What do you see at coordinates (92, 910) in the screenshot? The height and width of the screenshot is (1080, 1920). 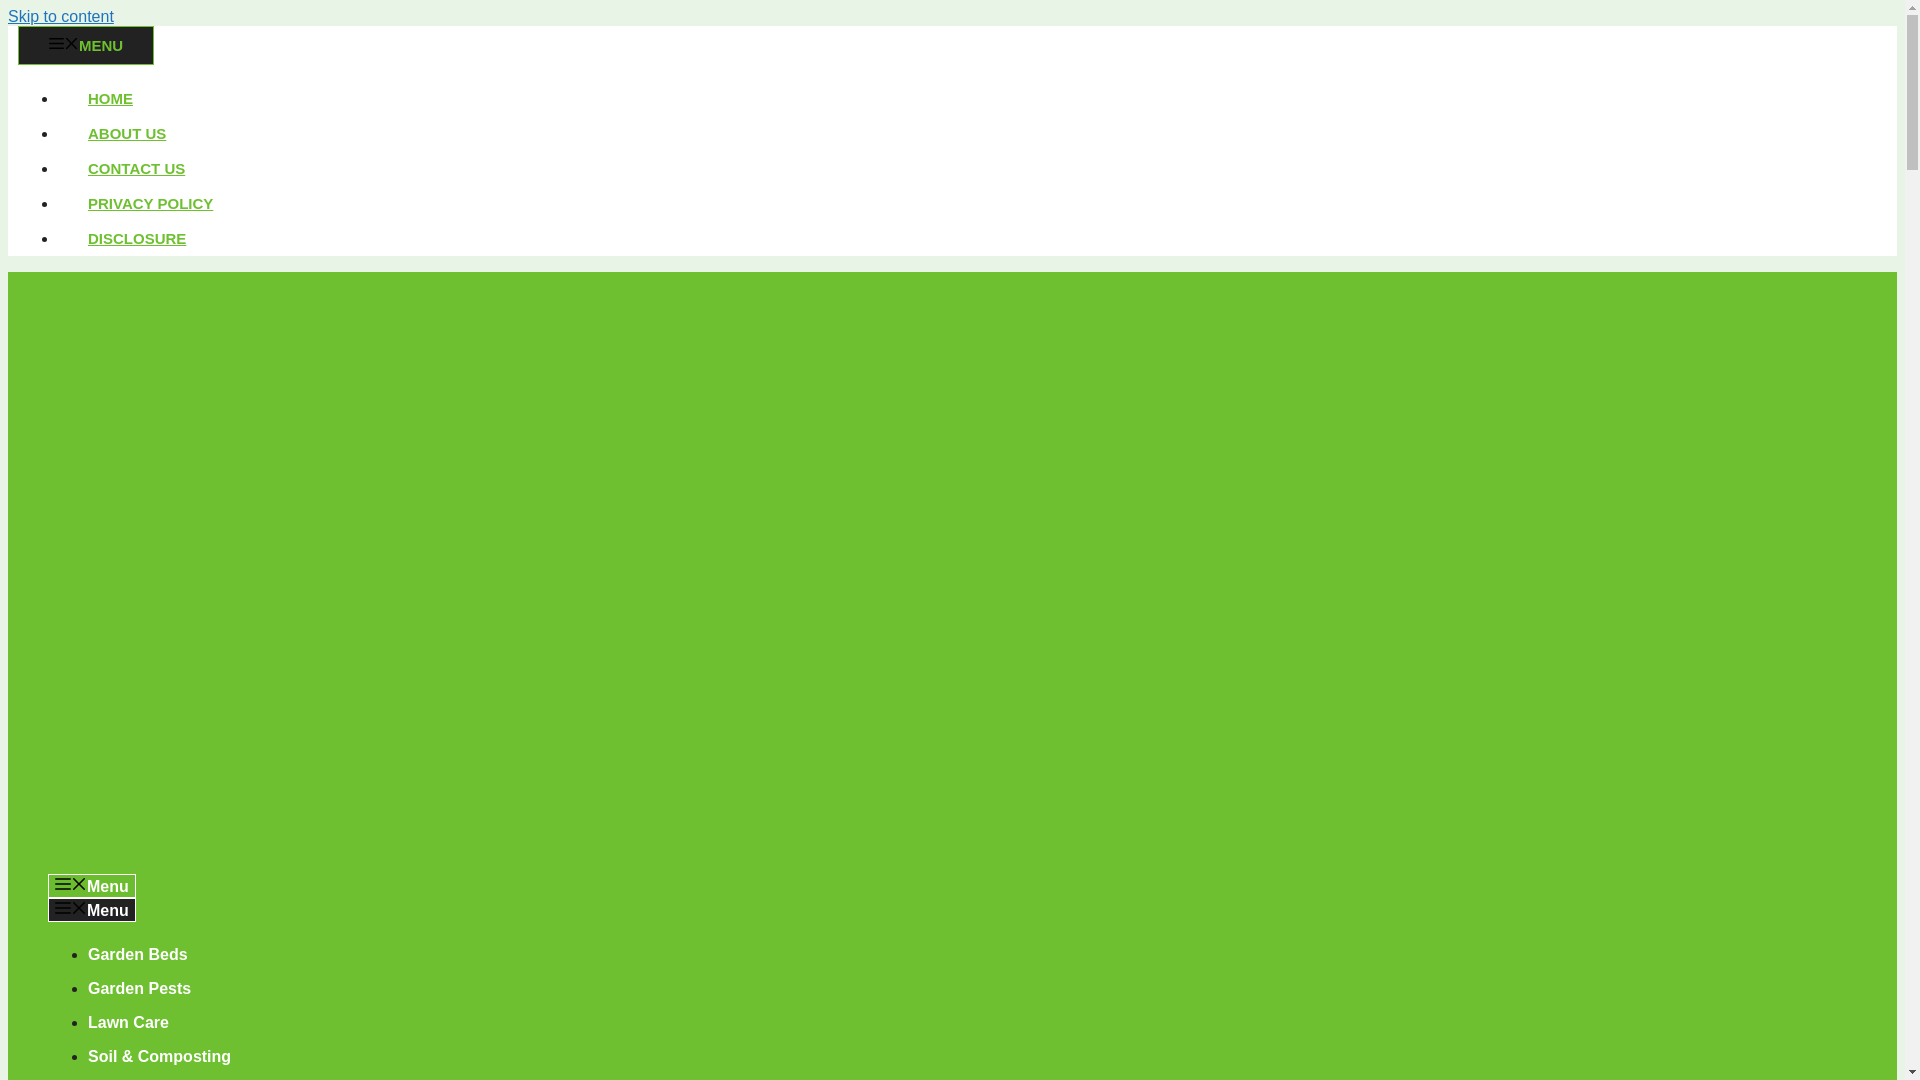 I see `Menu` at bounding box center [92, 910].